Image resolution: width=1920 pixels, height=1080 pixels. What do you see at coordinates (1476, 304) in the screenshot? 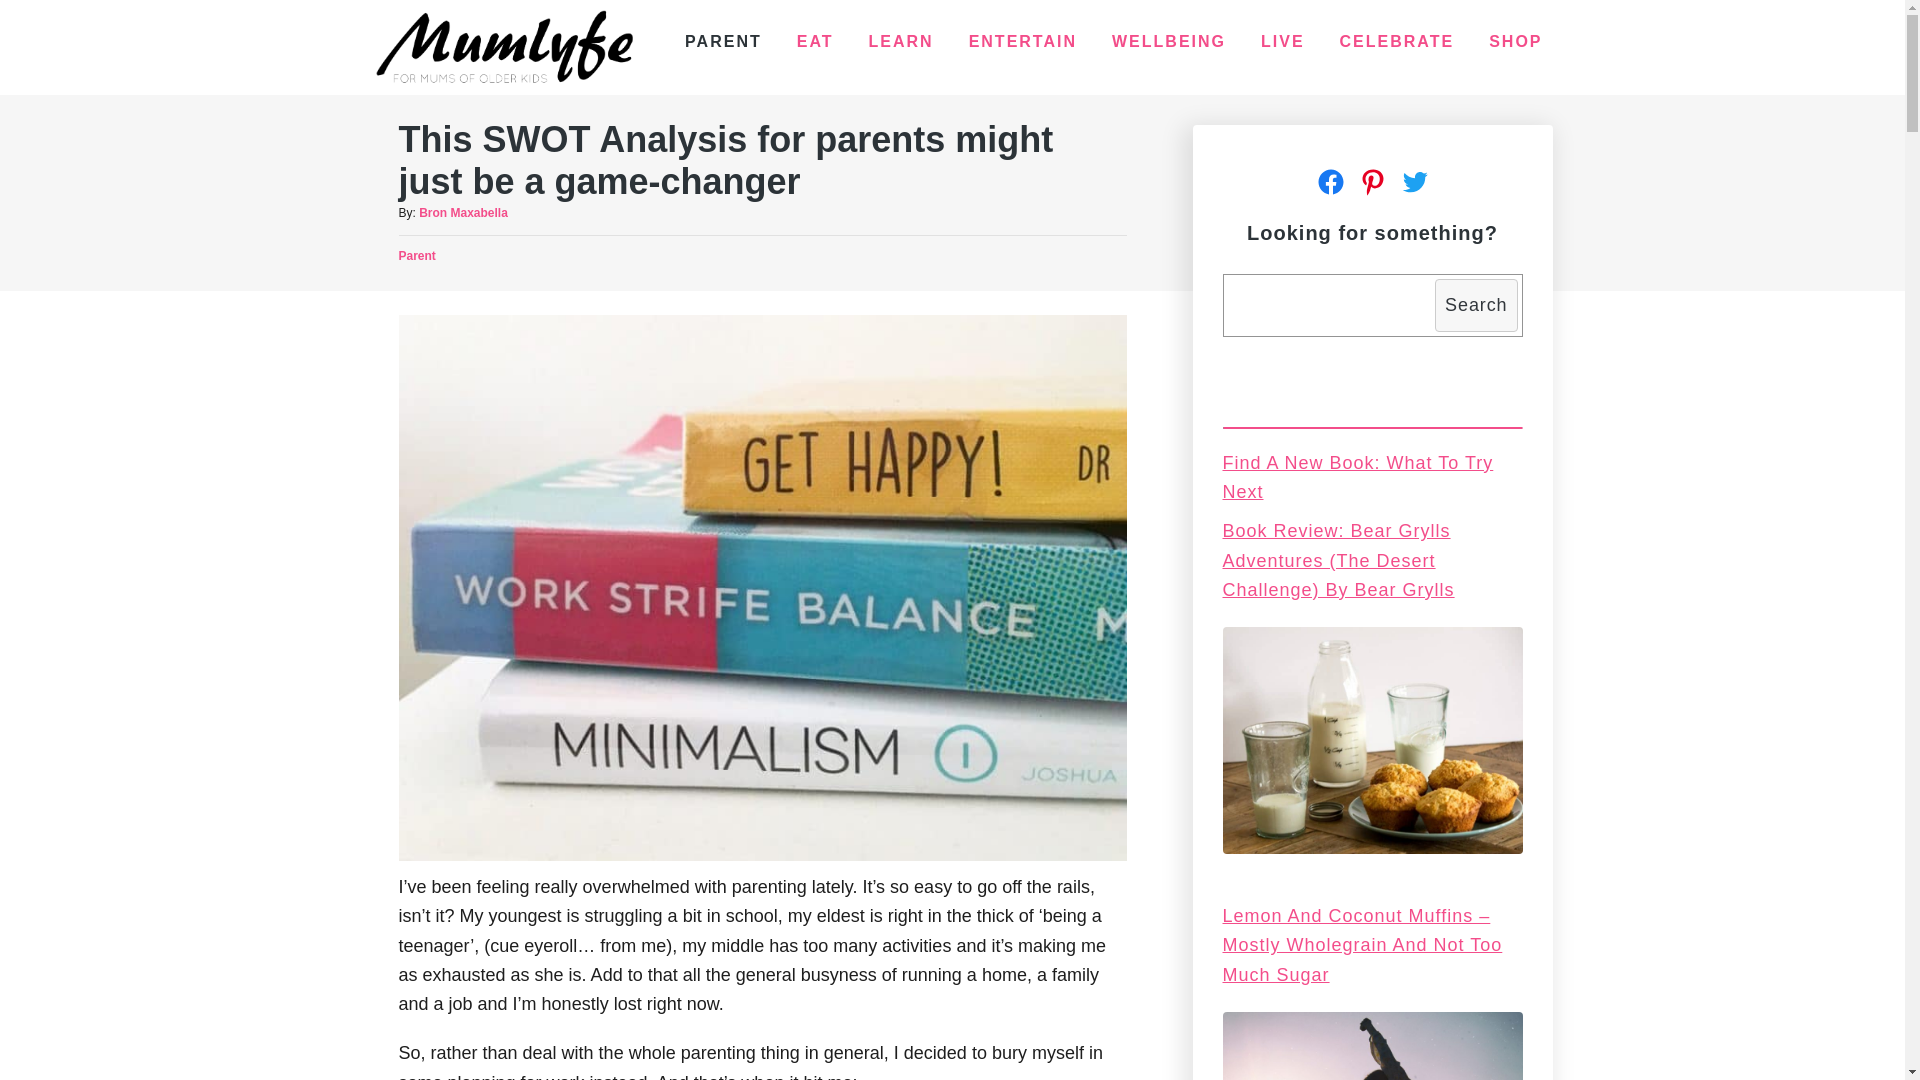
I see `Search` at bounding box center [1476, 304].